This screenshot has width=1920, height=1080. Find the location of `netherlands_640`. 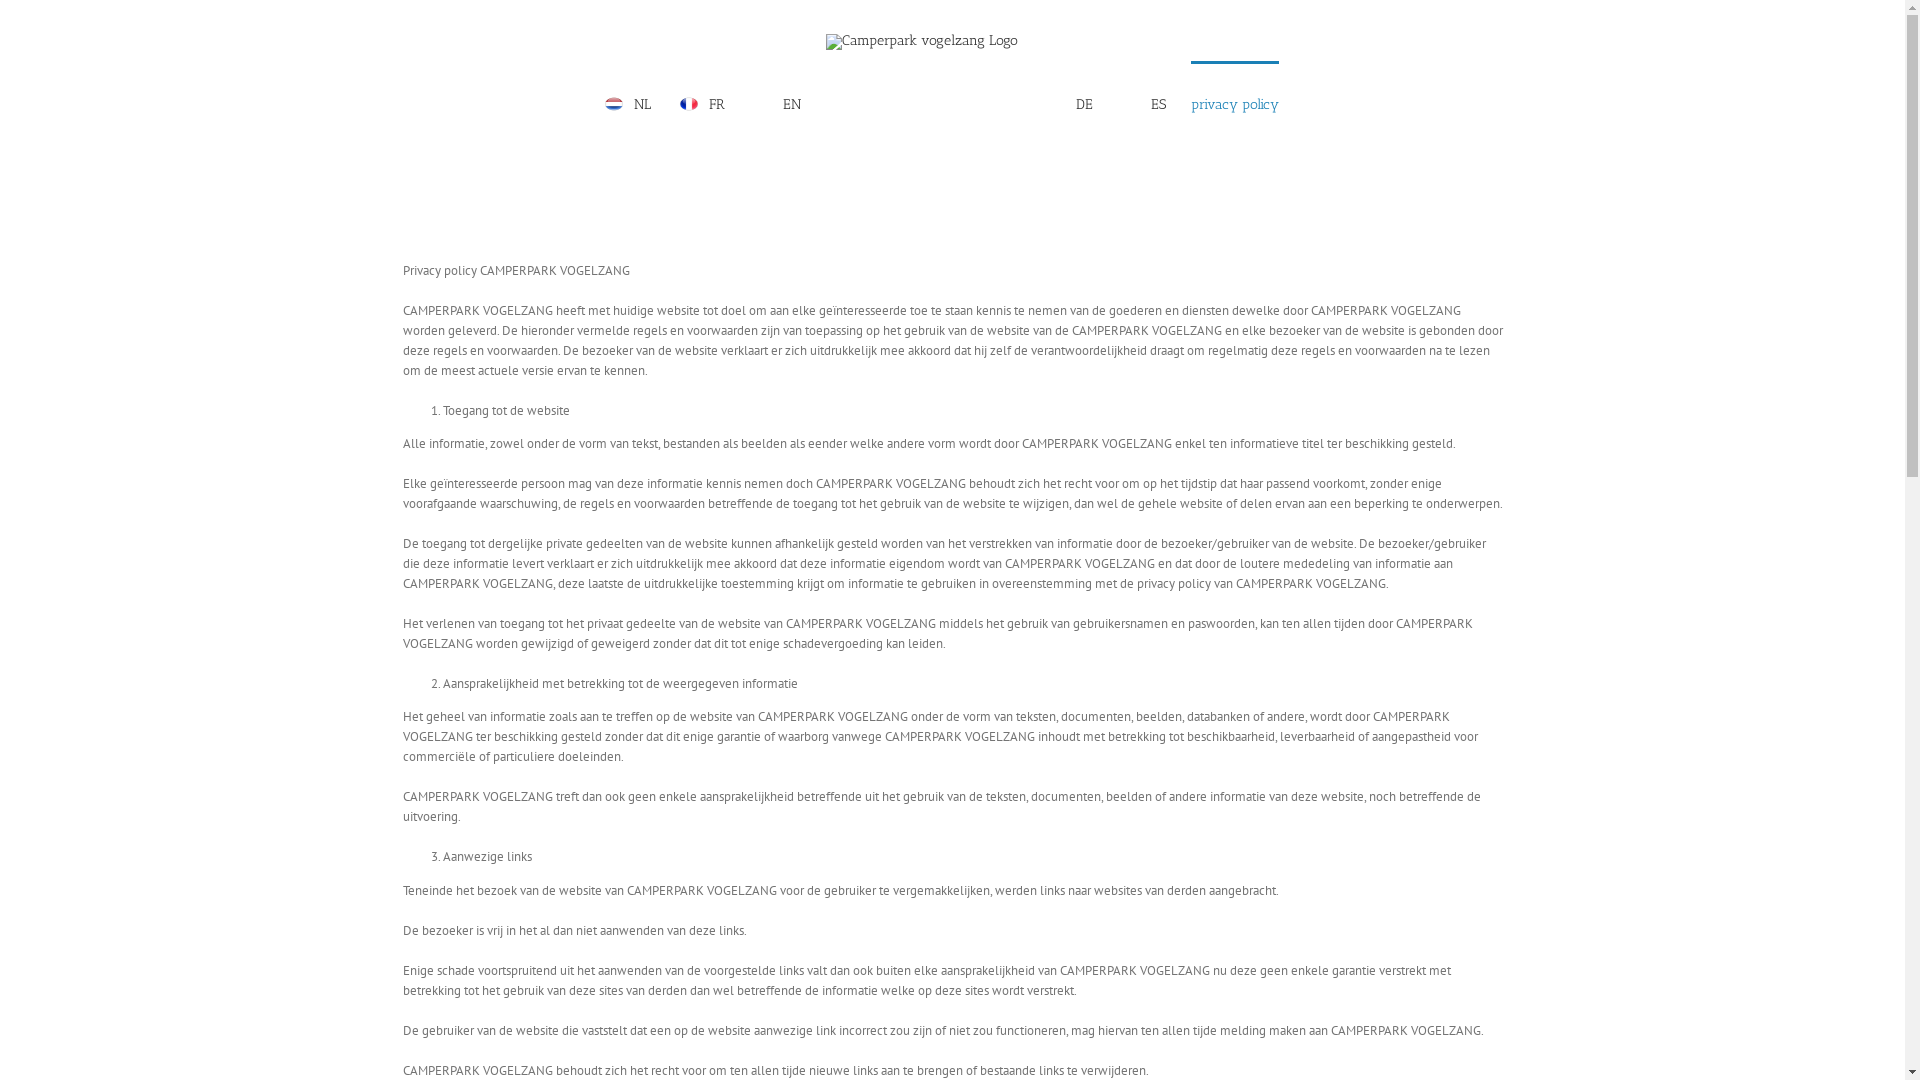

netherlands_640 is located at coordinates (614, 104).